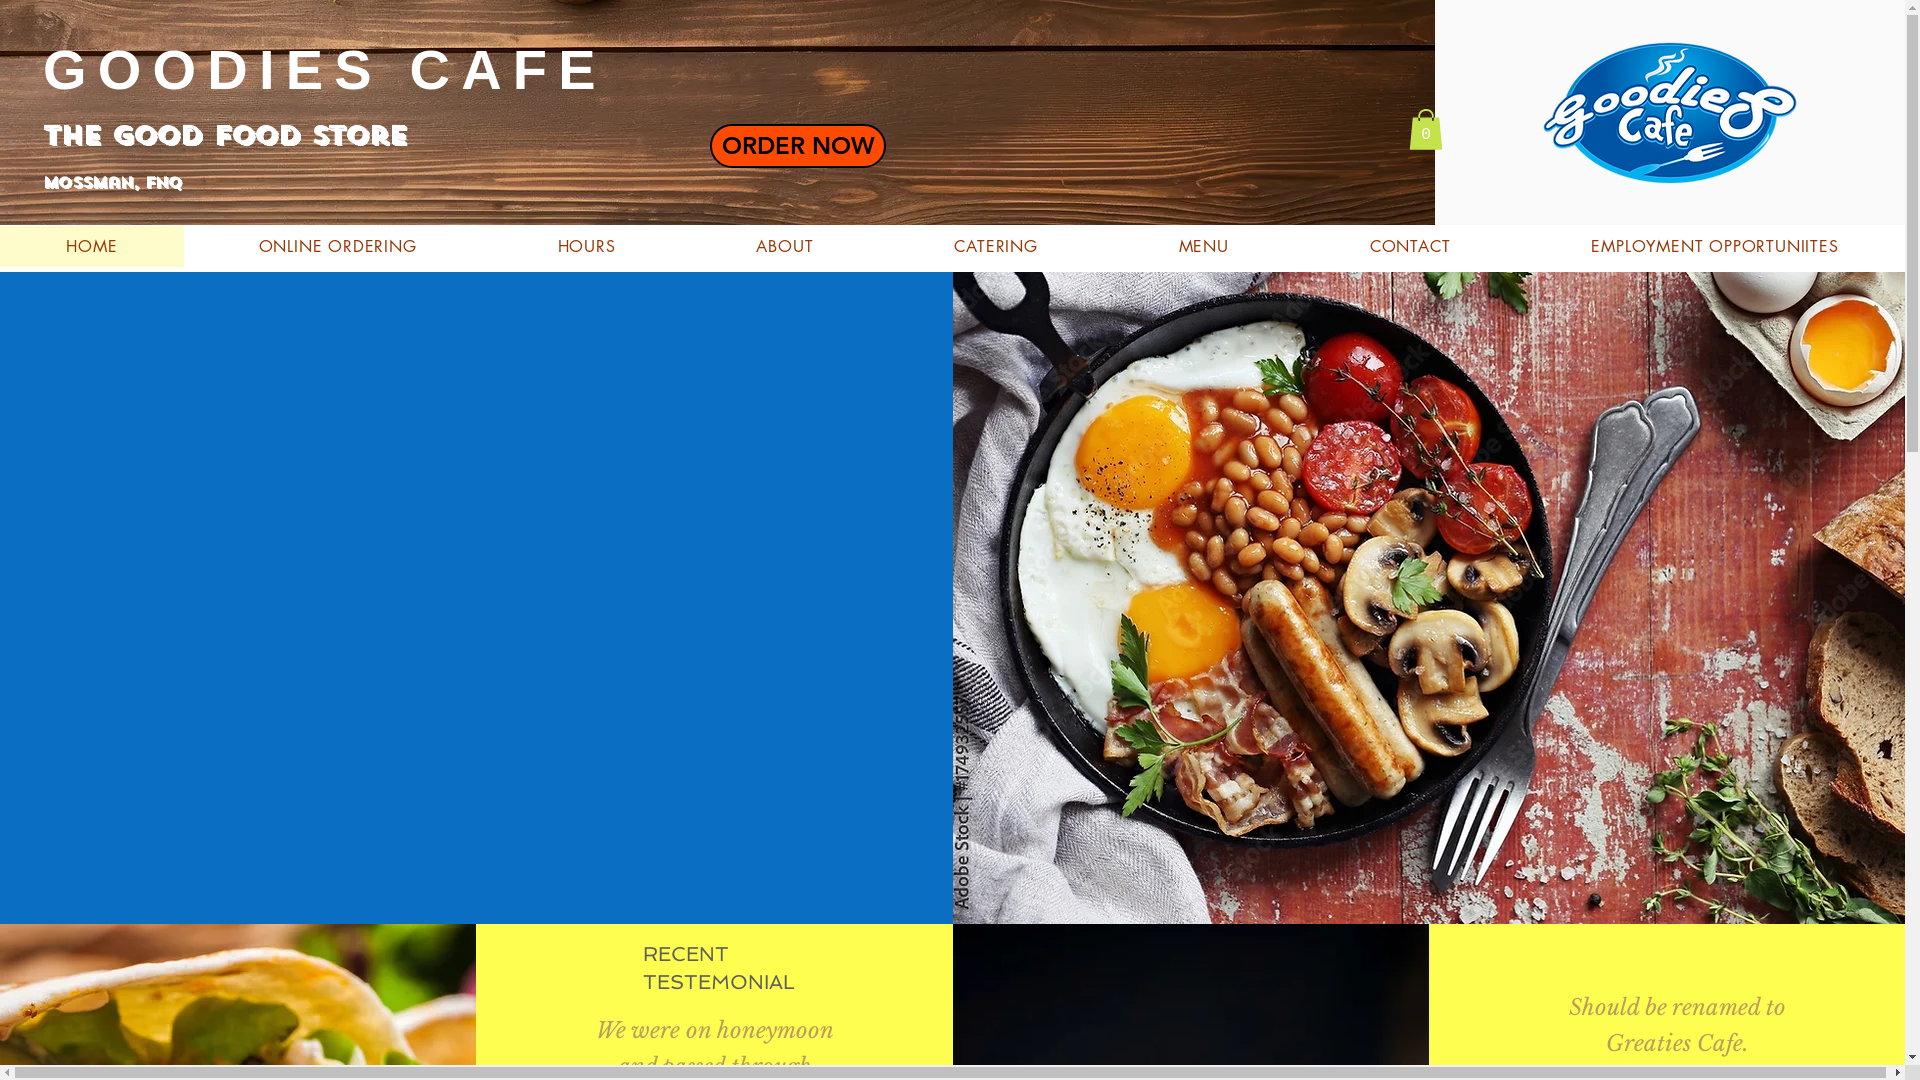 The width and height of the screenshot is (1920, 1080). What do you see at coordinates (586, 246) in the screenshot?
I see `HOURS` at bounding box center [586, 246].